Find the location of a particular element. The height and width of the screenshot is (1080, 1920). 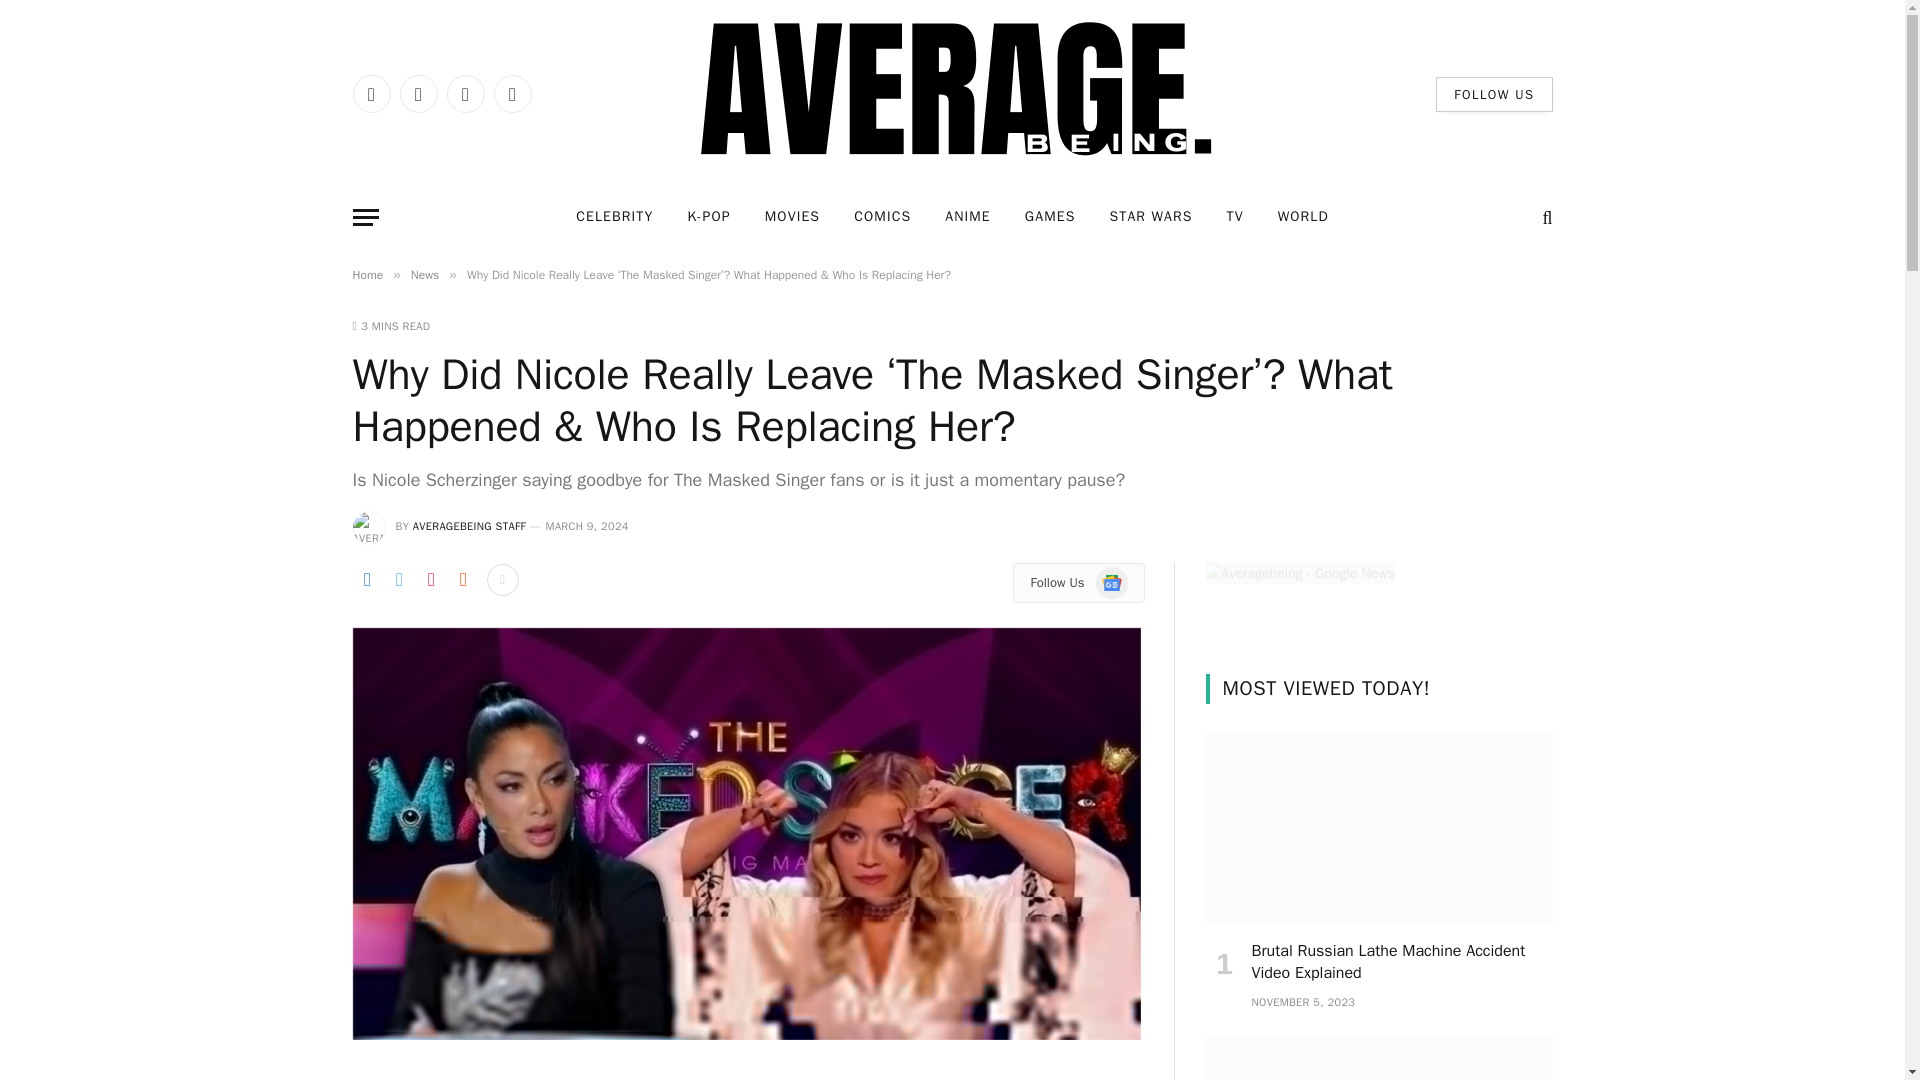

ANIME is located at coordinates (968, 217).